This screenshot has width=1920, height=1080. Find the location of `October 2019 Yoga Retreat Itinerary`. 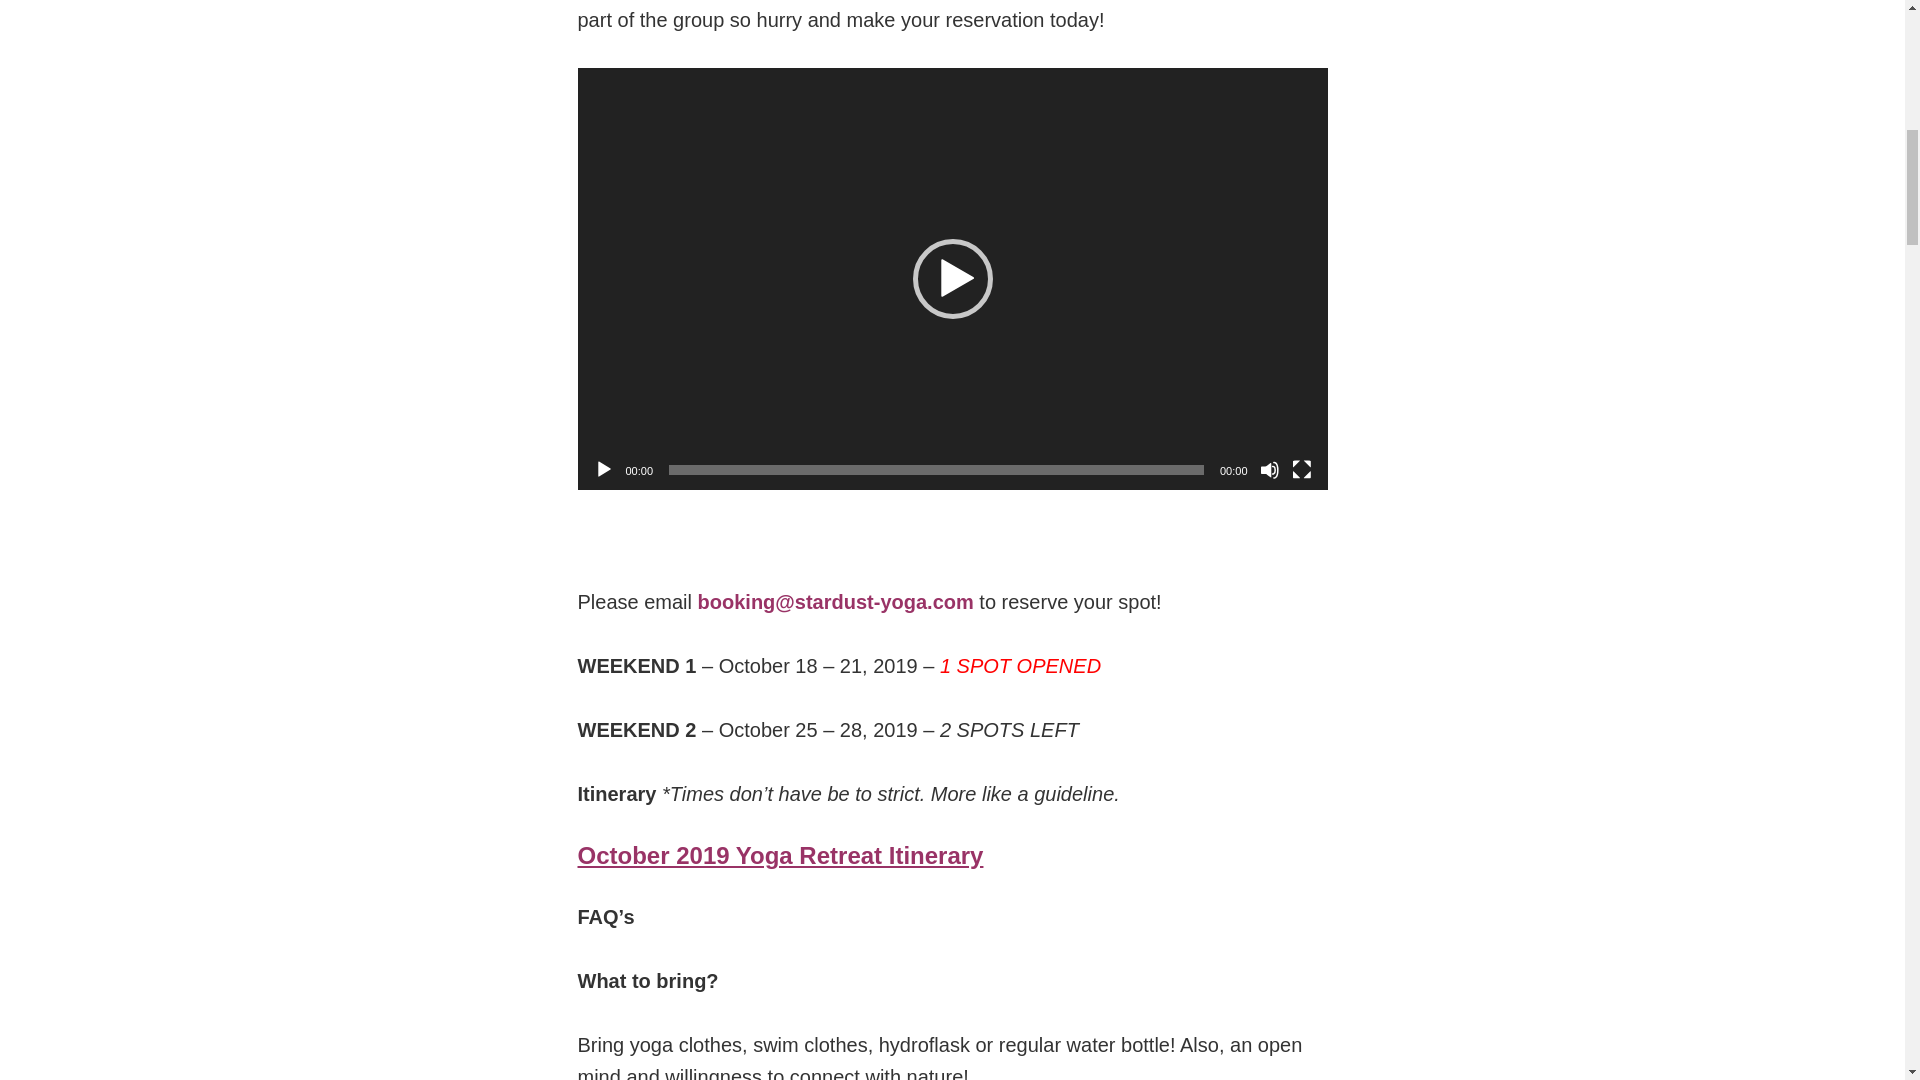

October 2019 Yoga Retreat Itinerary is located at coordinates (780, 856).